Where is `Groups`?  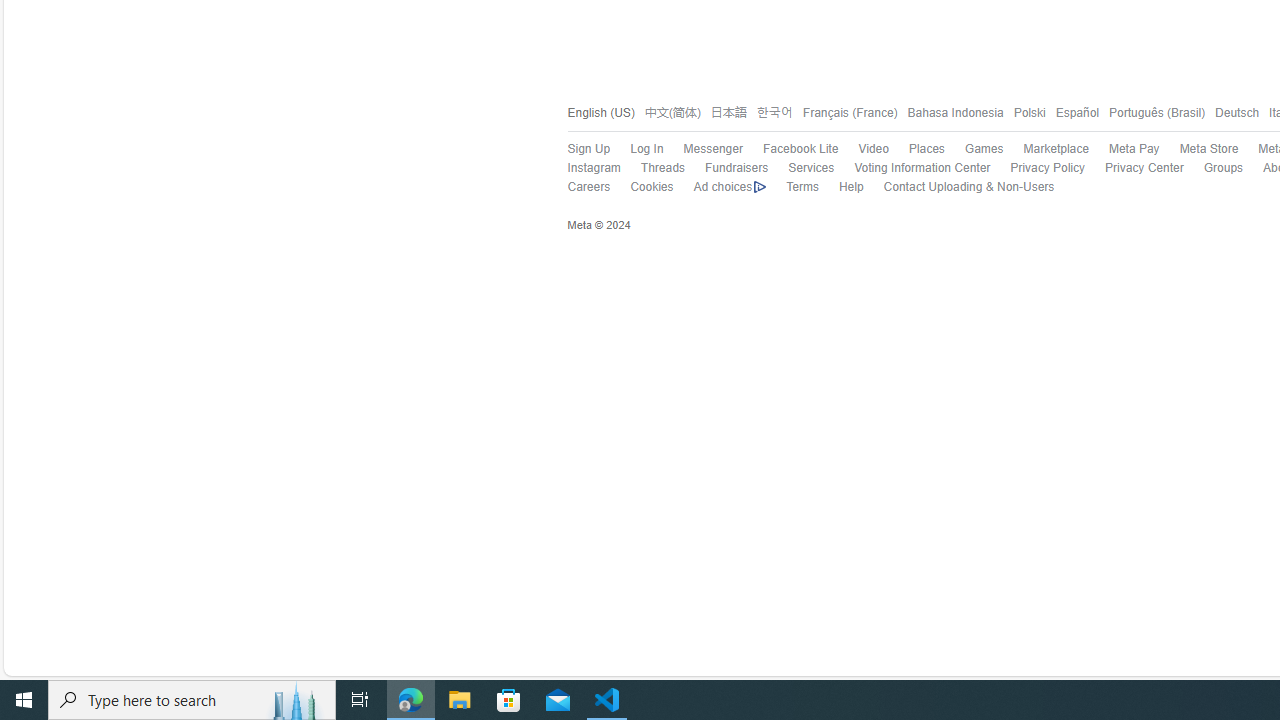 Groups is located at coordinates (1224, 168).